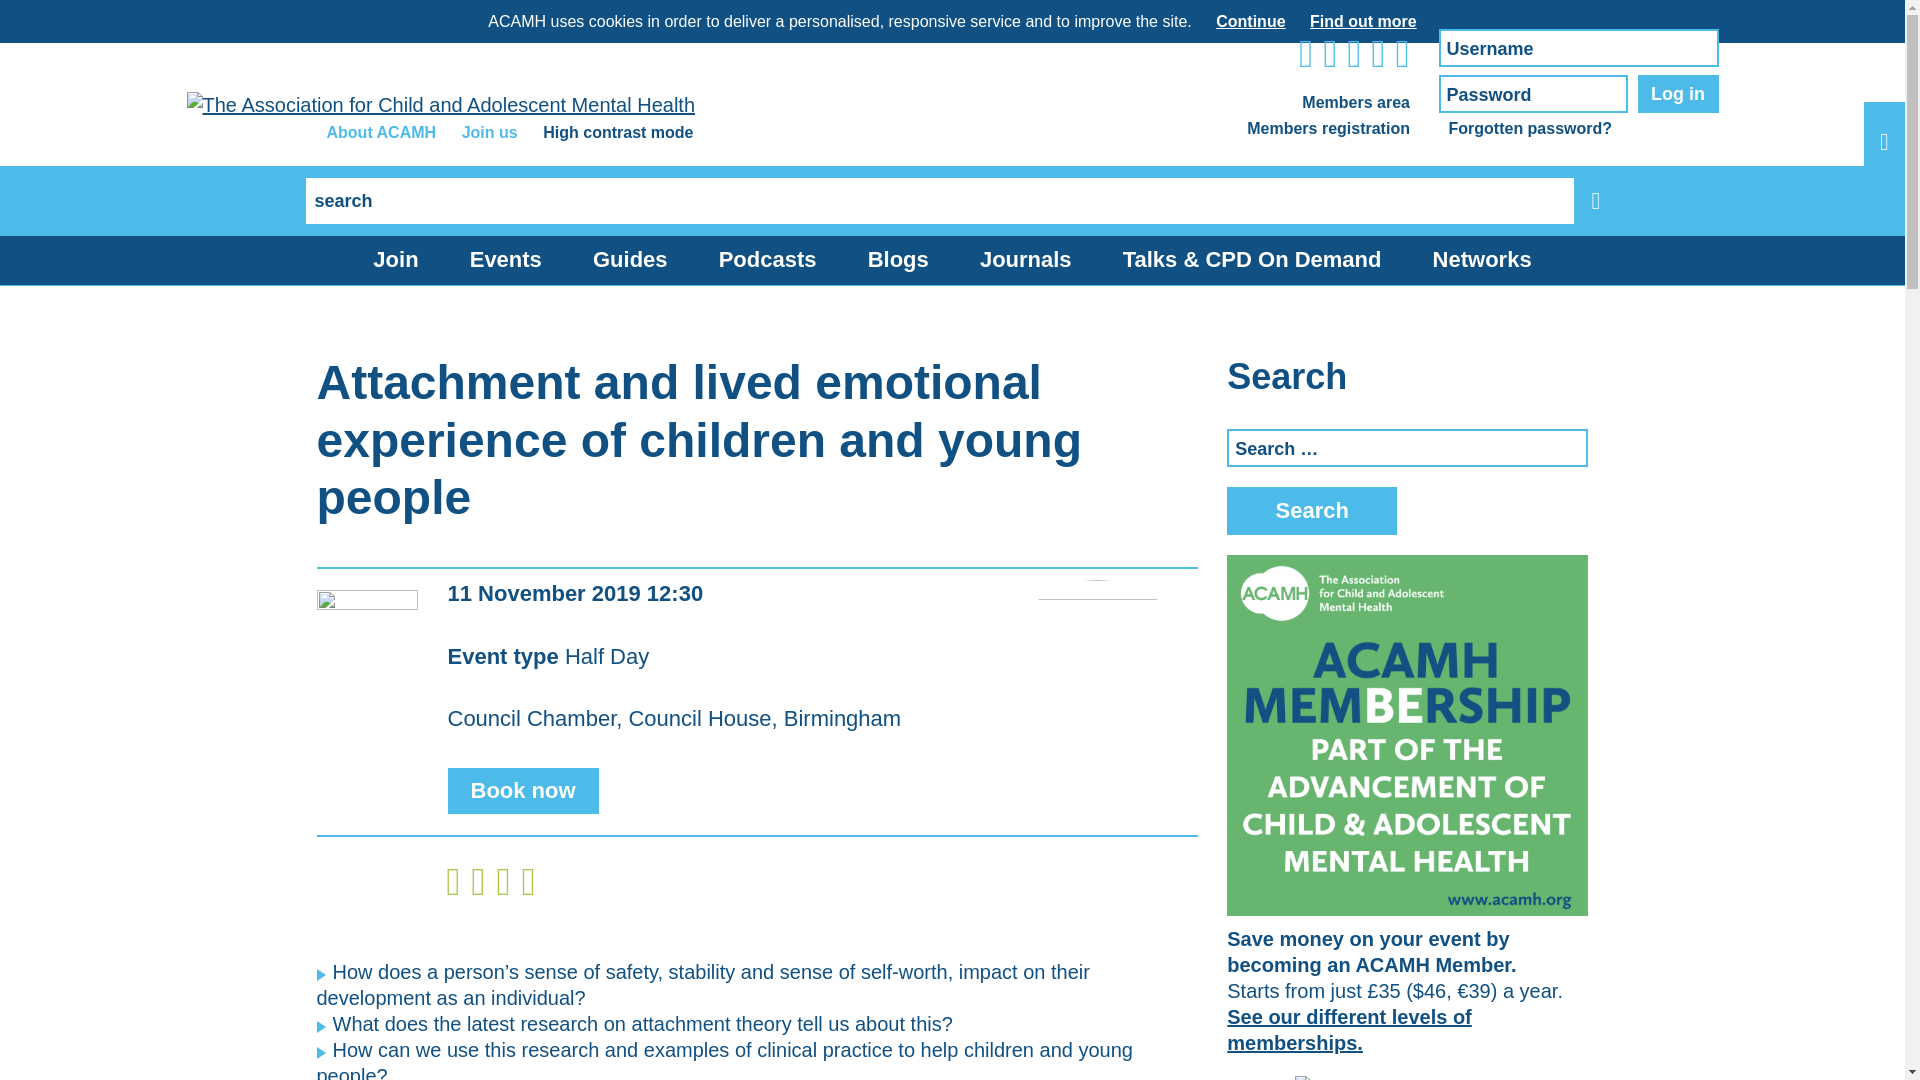 The width and height of the screenshot is (1920, 1080). What do you see at coordinates (380, 132) in the screenshot?
I see `About ACAMH` at bounding box center [380, 132].